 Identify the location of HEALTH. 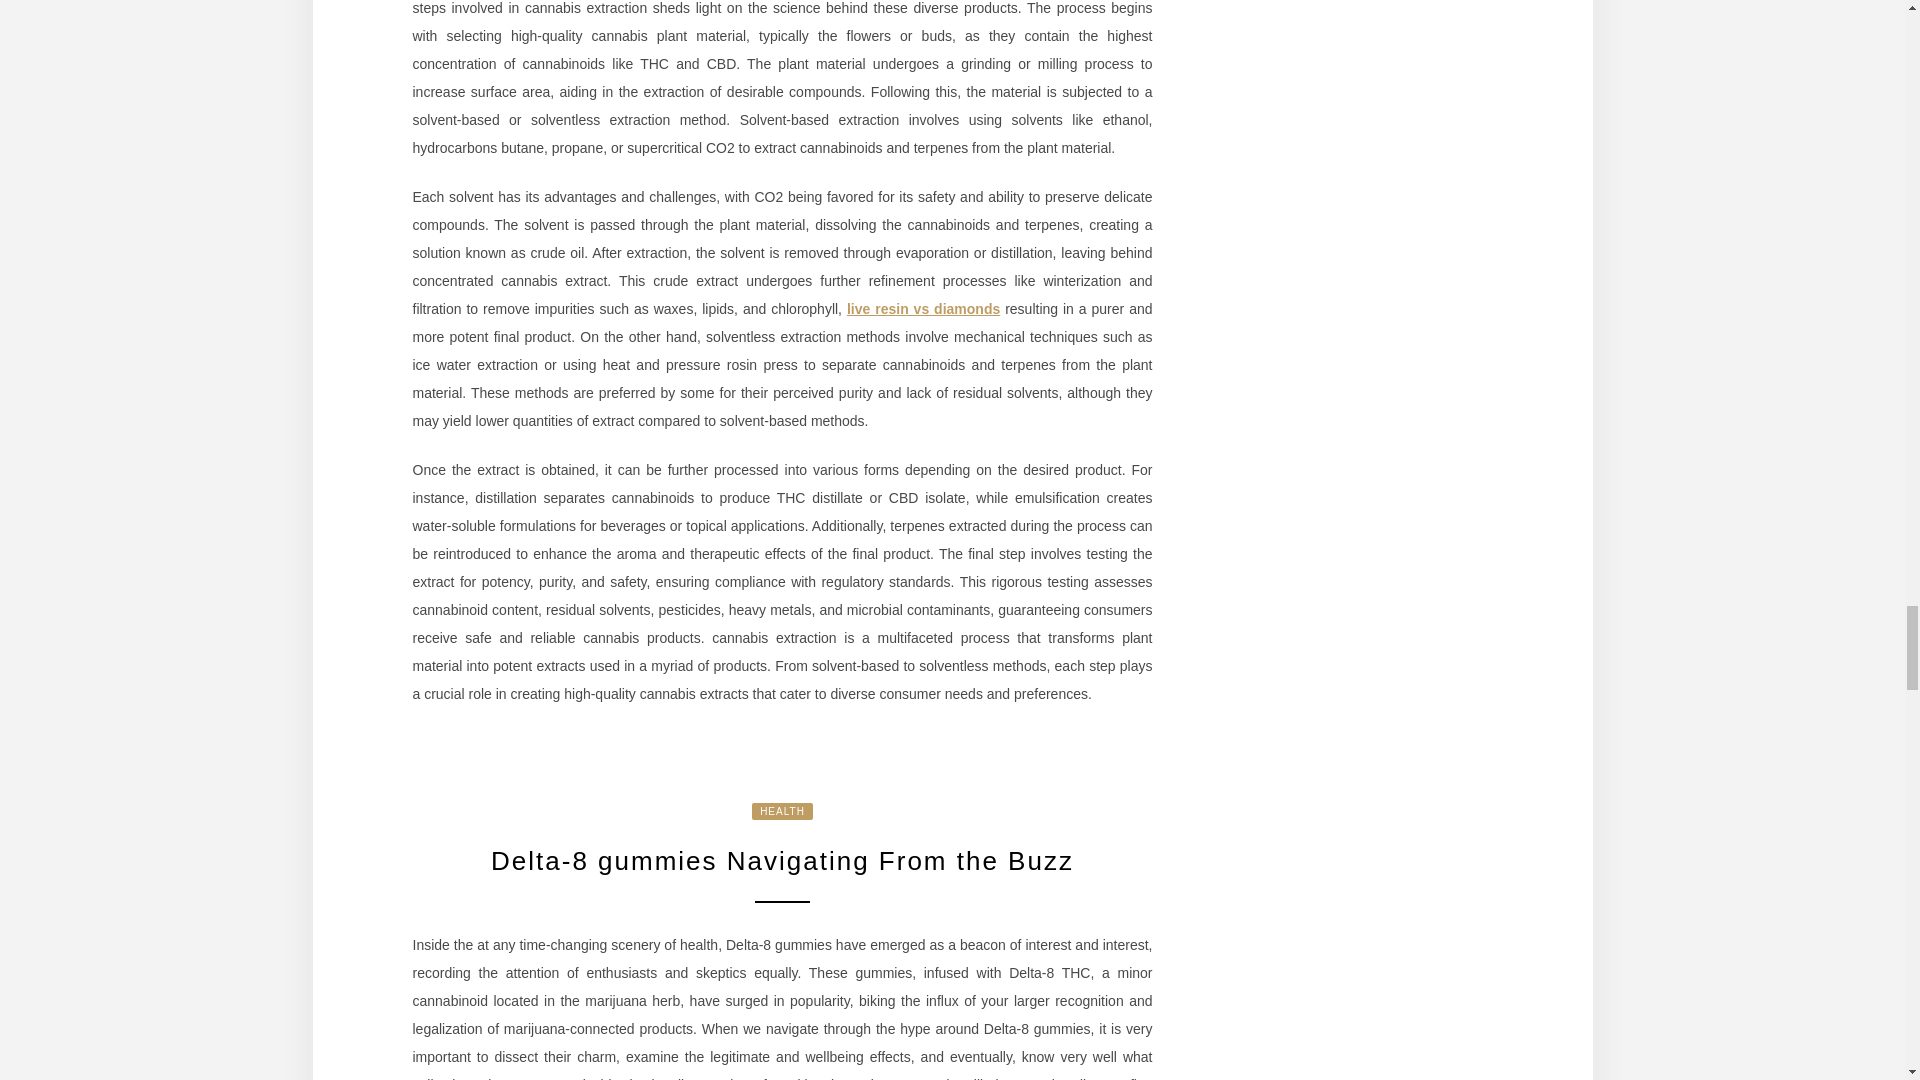
(782, 811).